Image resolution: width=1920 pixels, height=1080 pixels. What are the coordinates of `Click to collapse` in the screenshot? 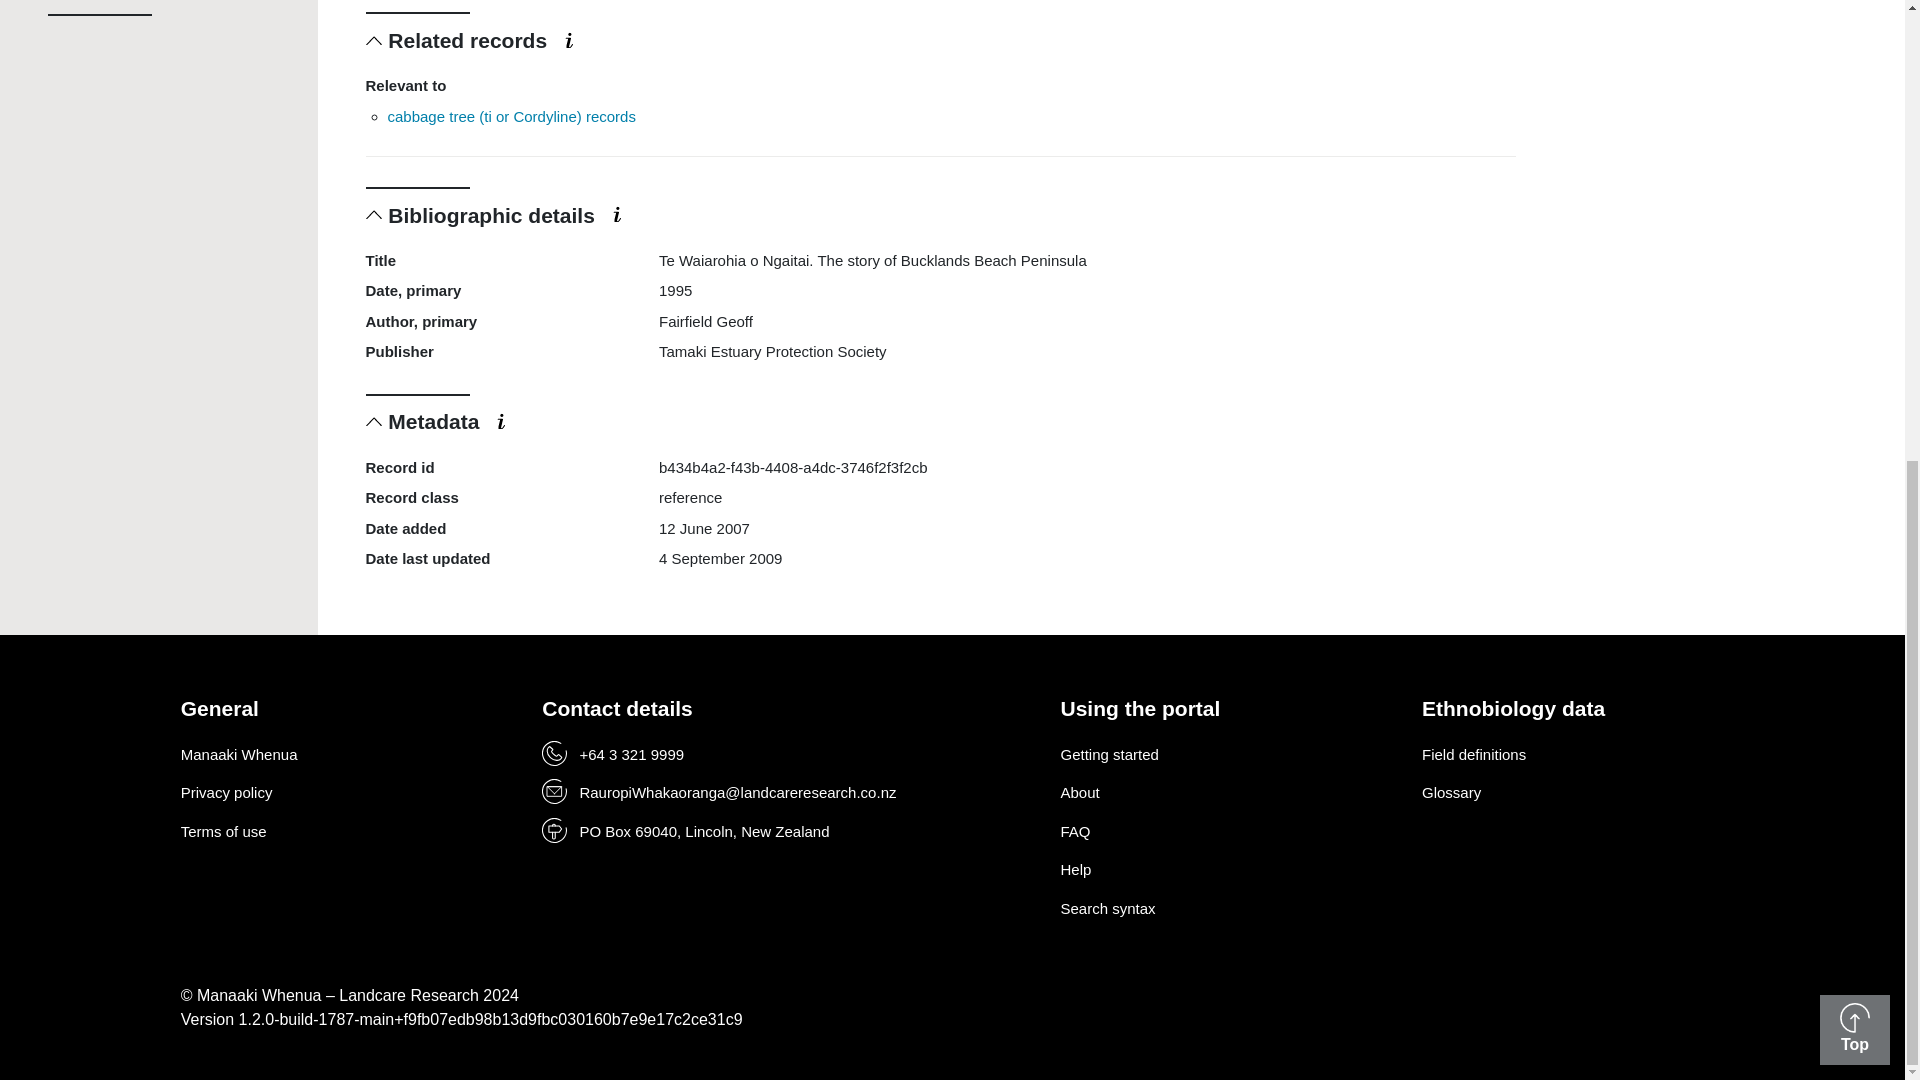 It's located at (374, 420).